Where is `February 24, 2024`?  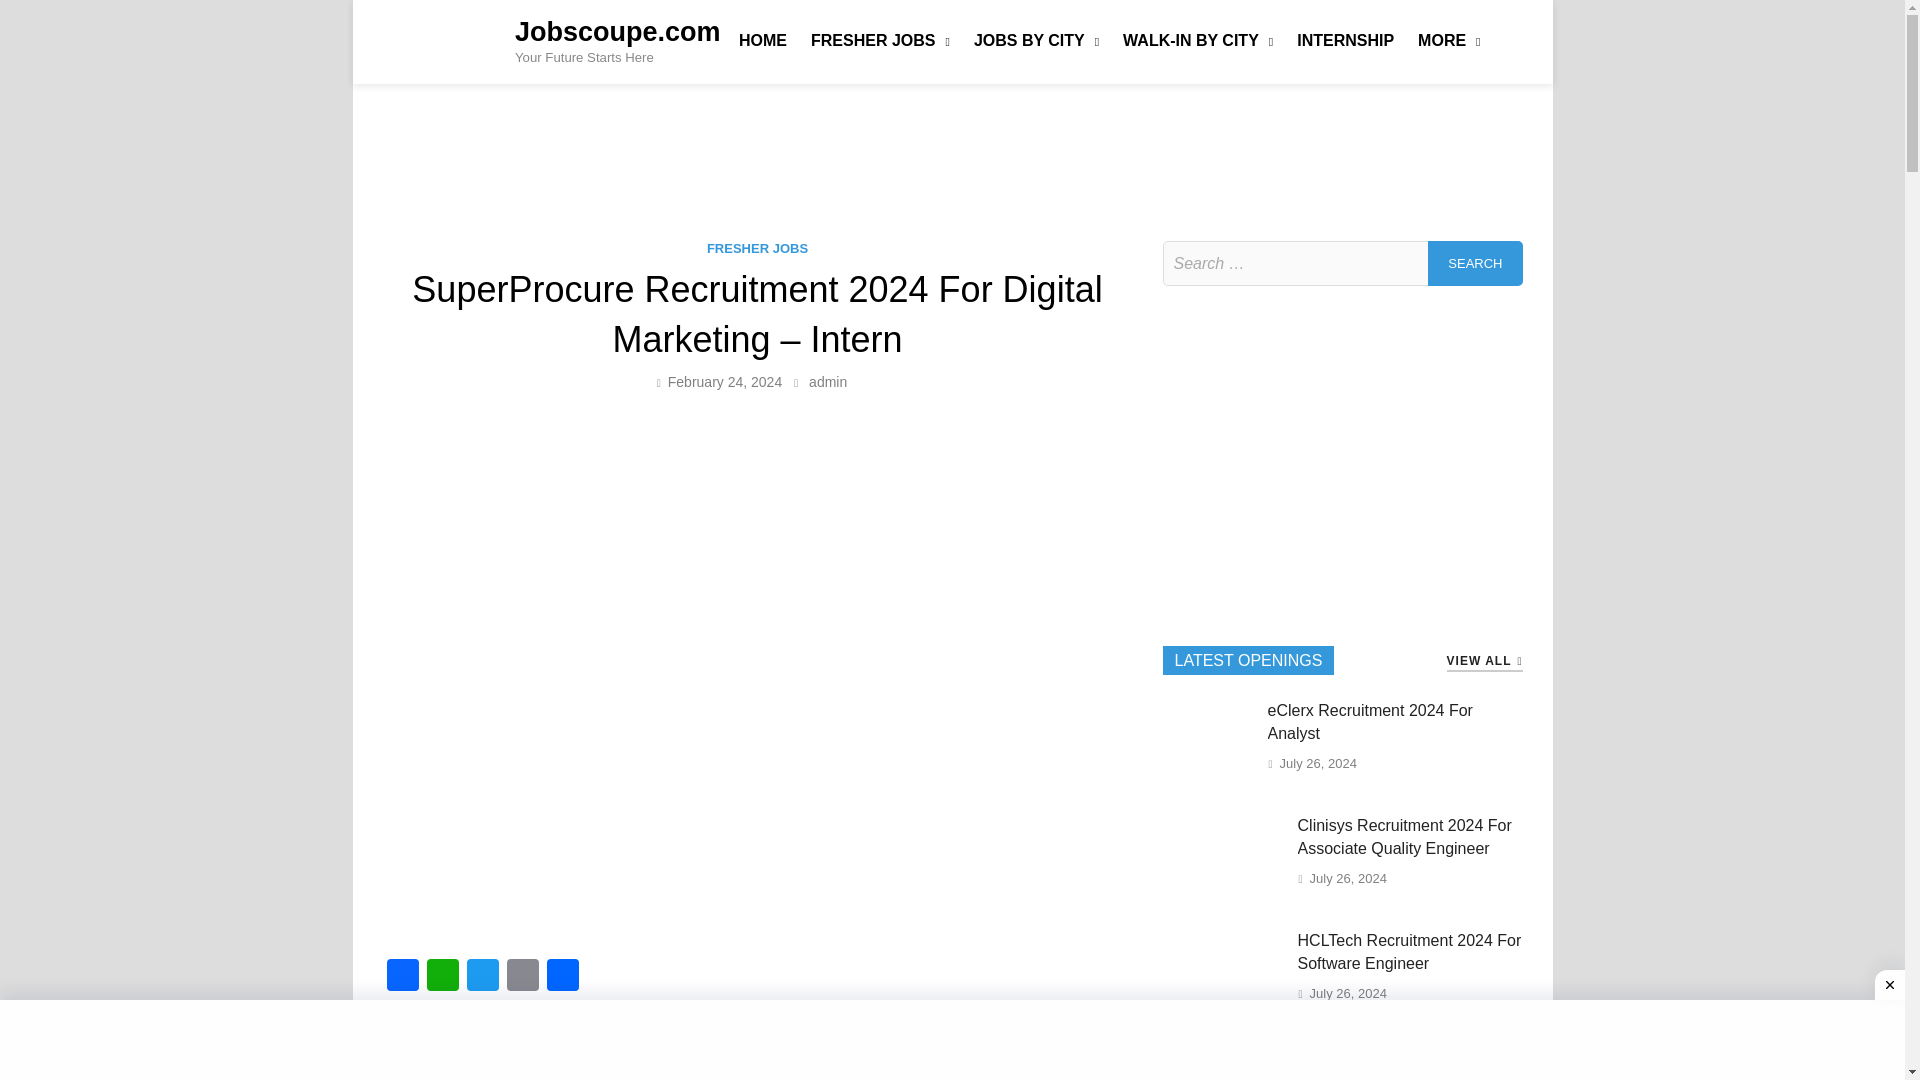 February 24, 2024 is located at coordinates (724, 381).